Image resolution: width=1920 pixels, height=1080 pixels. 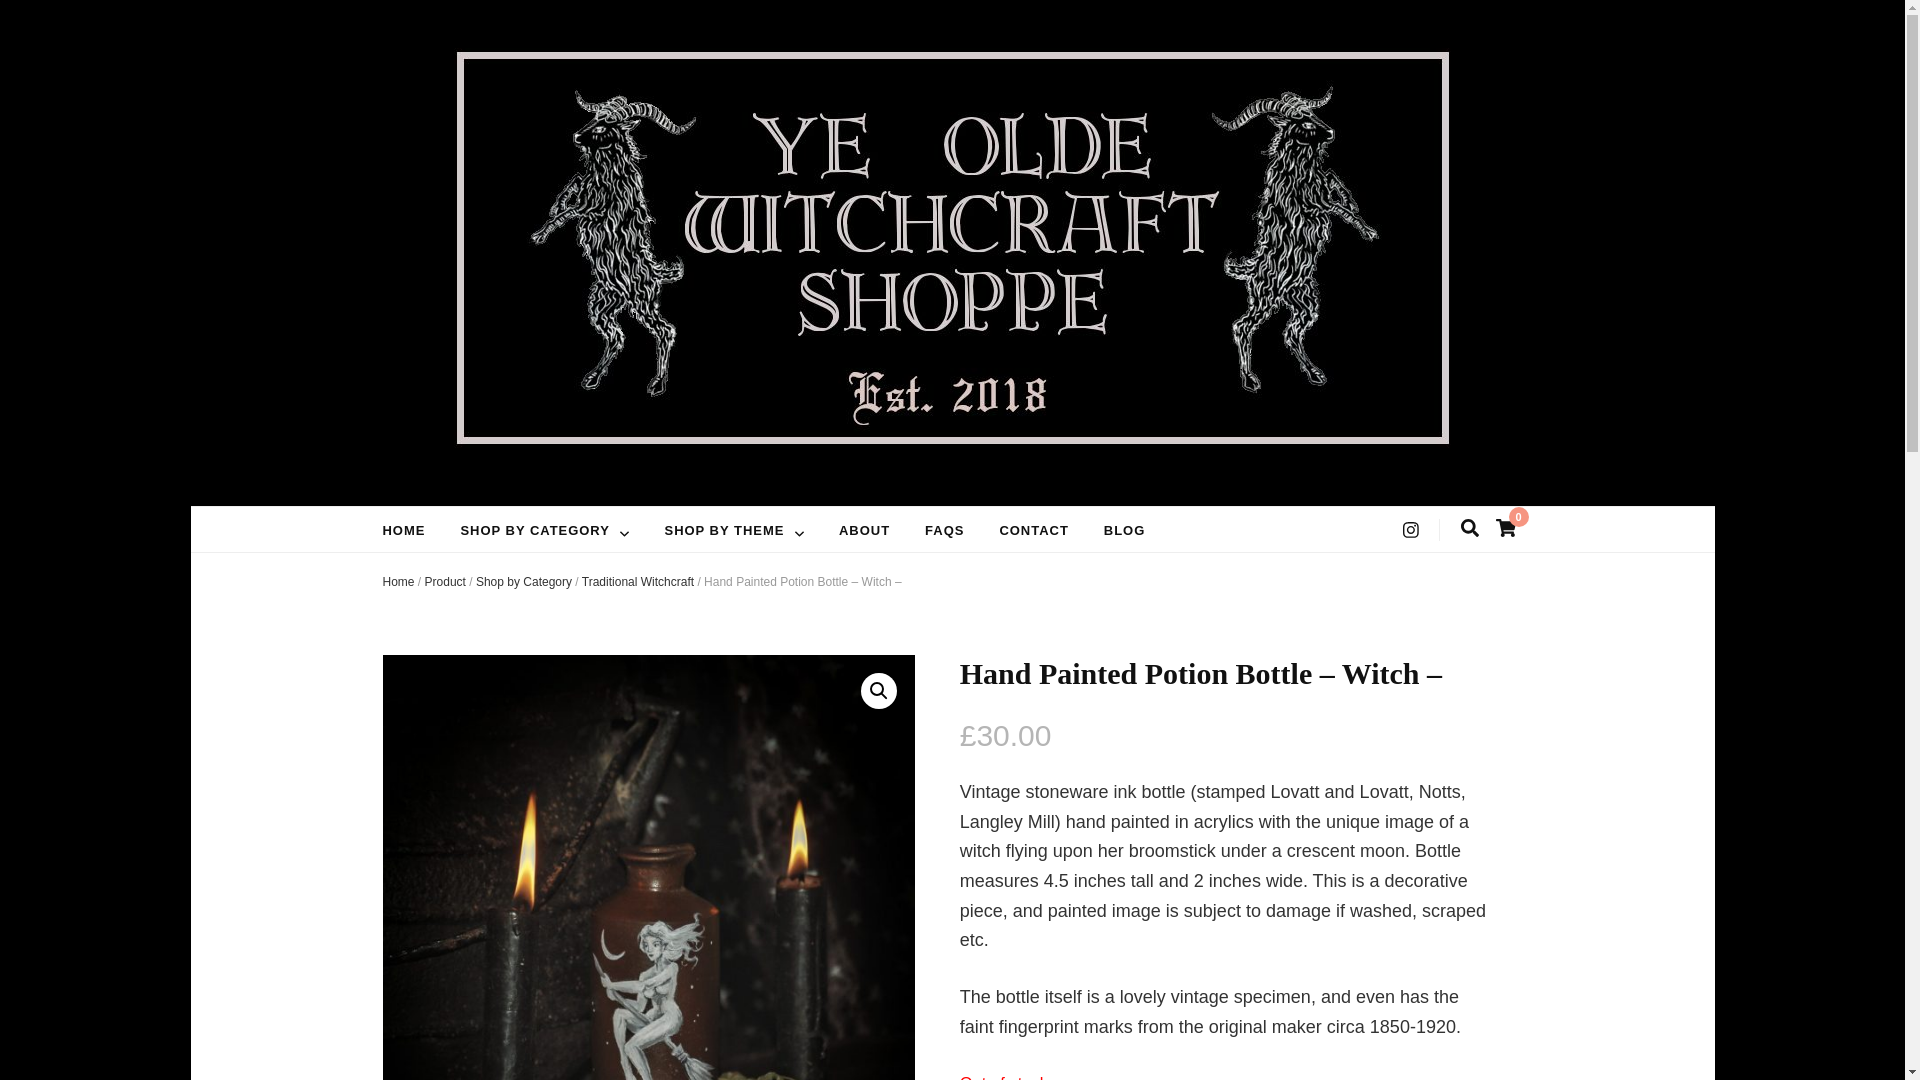 I want to click on 0, so click(x=1506, y=528).